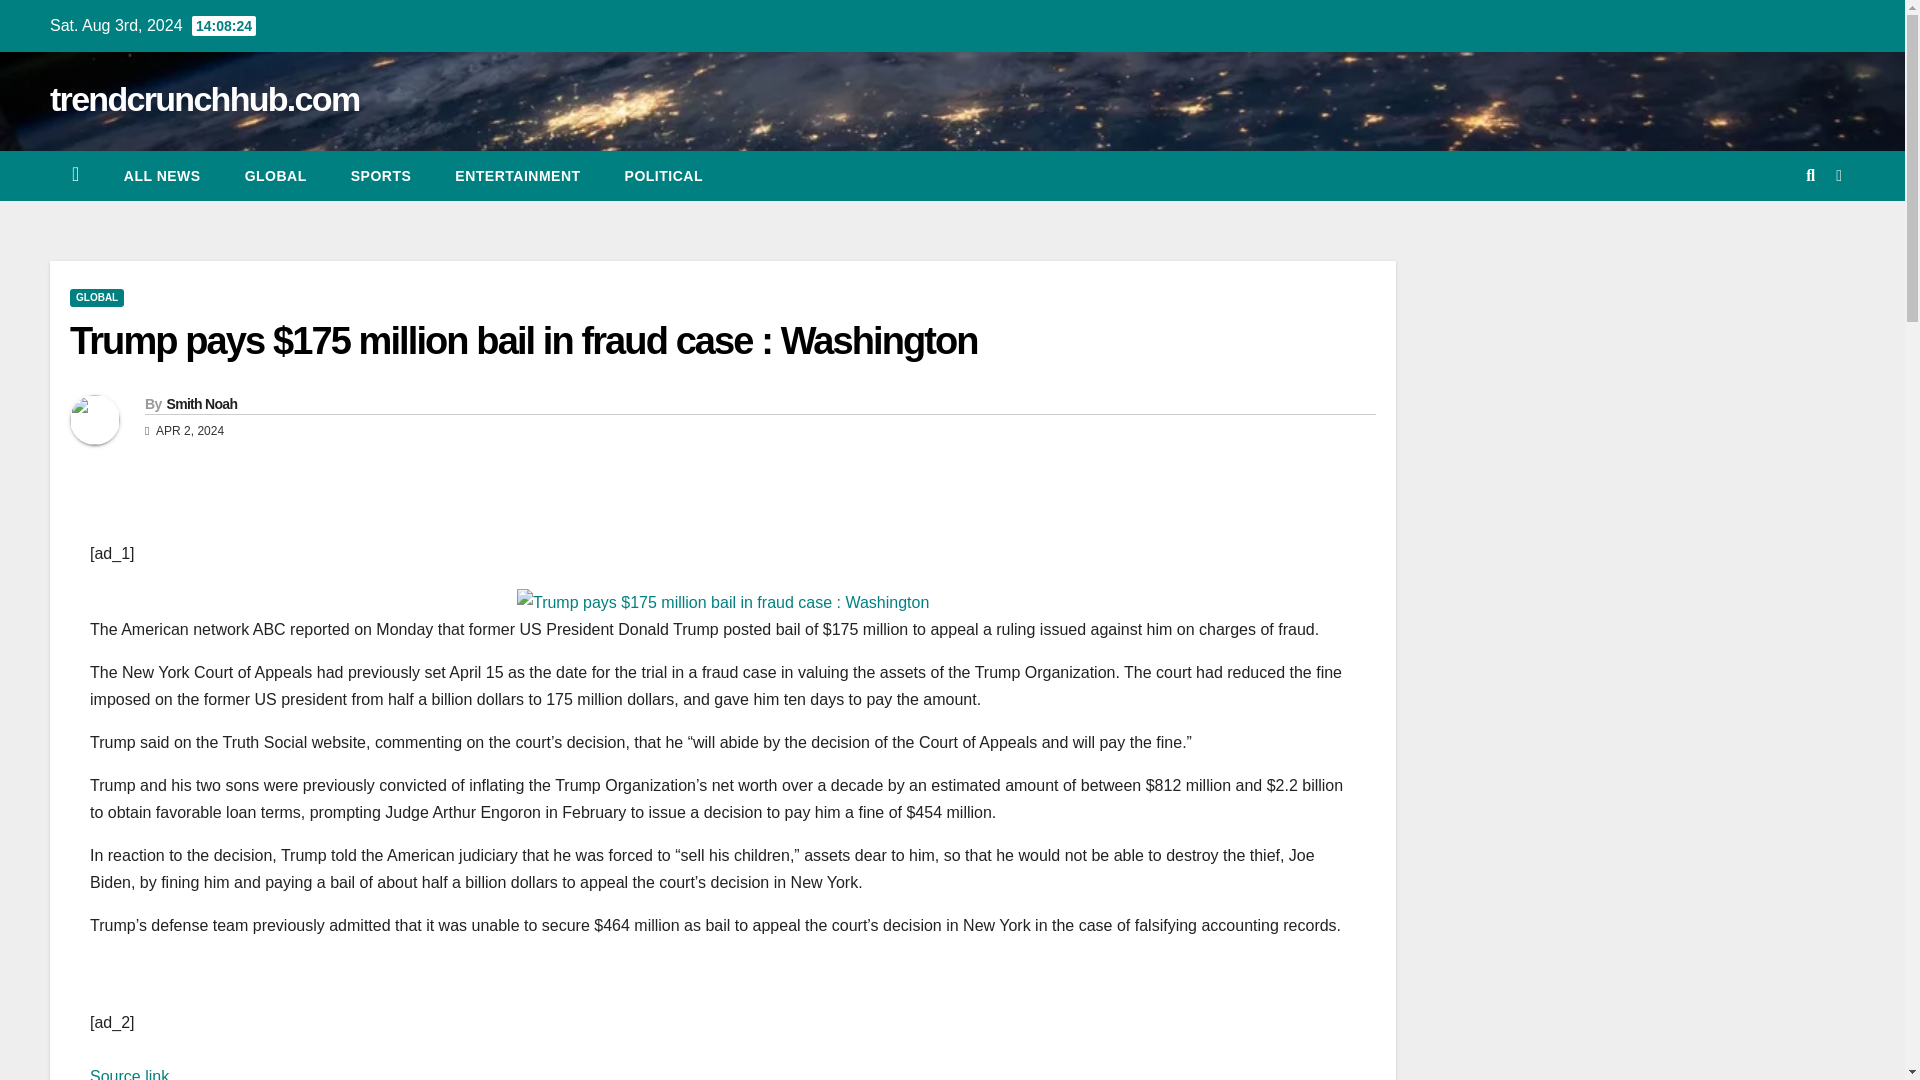 This screenshot has height=1080, width=1920. Describe the element at coordinates (200, 404) in the screenshot. I see `Smith Noah` at that location.